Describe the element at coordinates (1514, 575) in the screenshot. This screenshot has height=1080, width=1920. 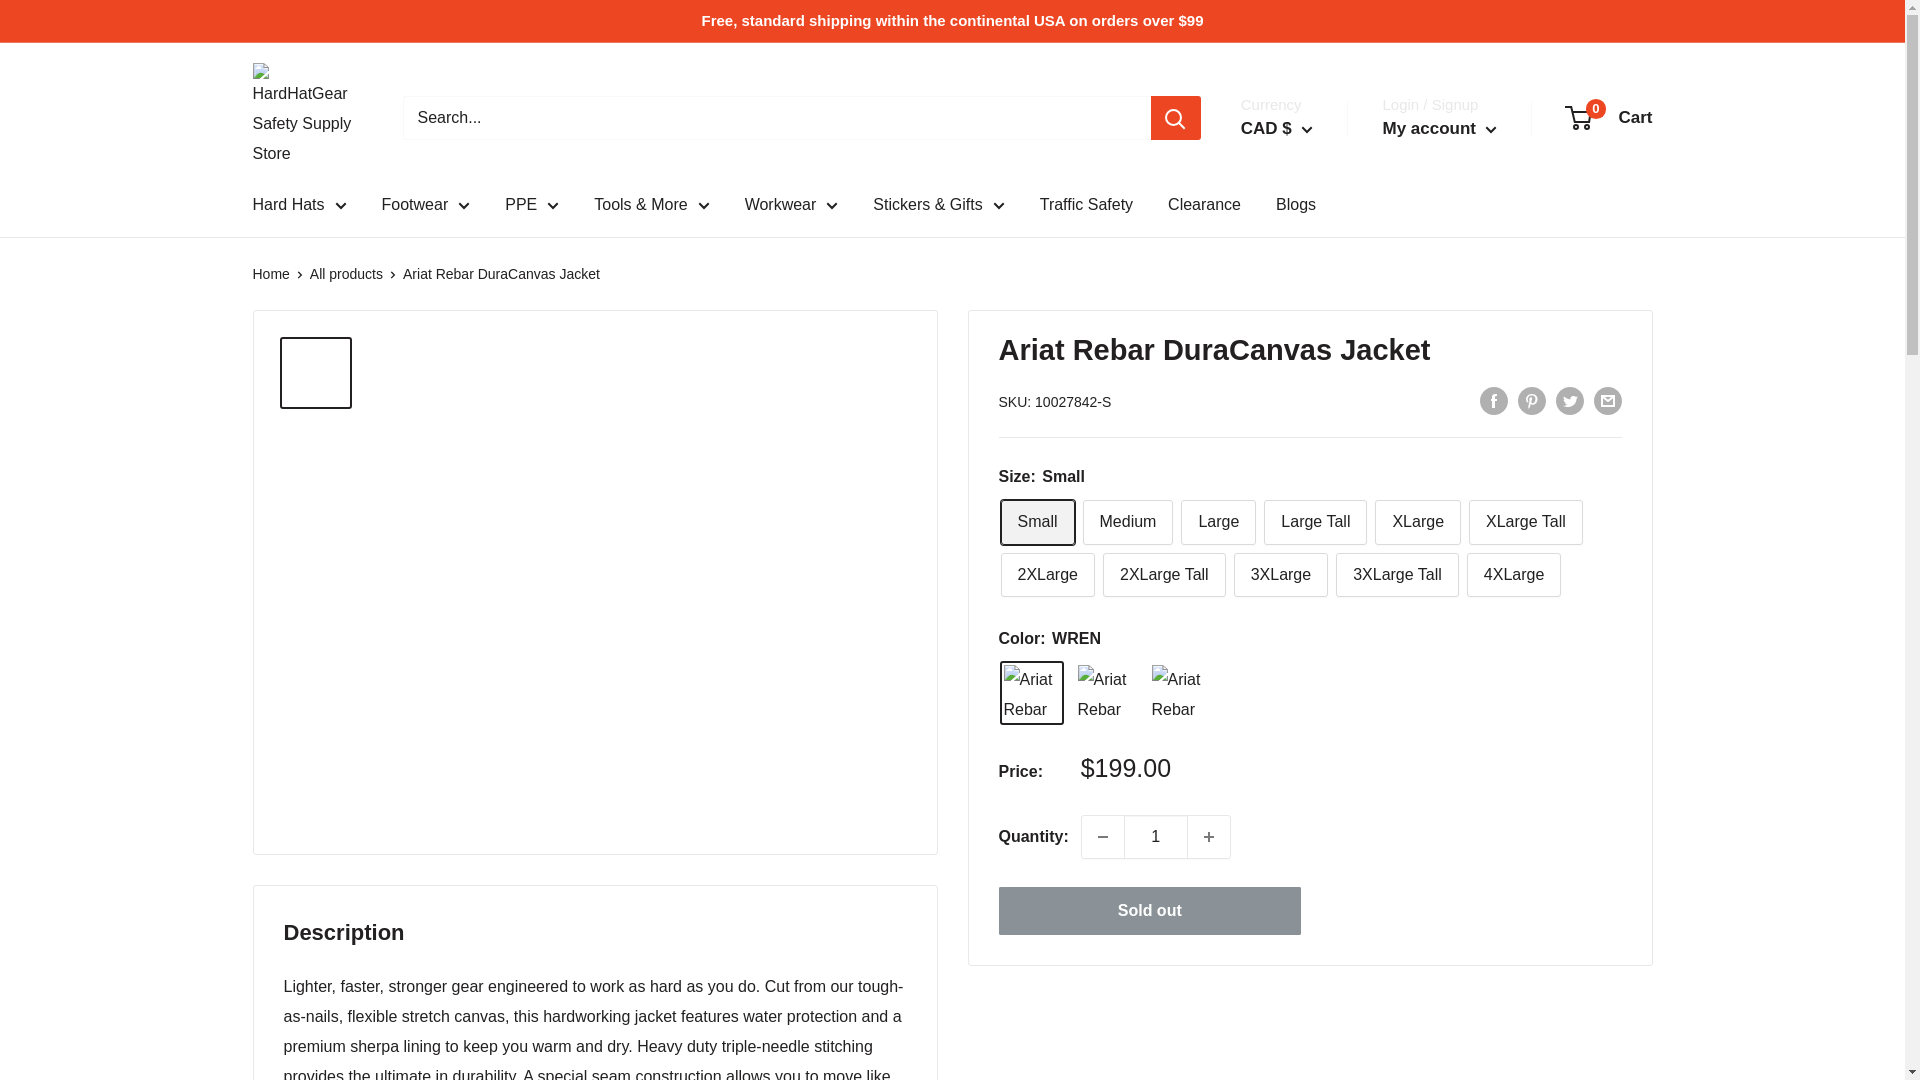
I see `4XLarge` at that location.